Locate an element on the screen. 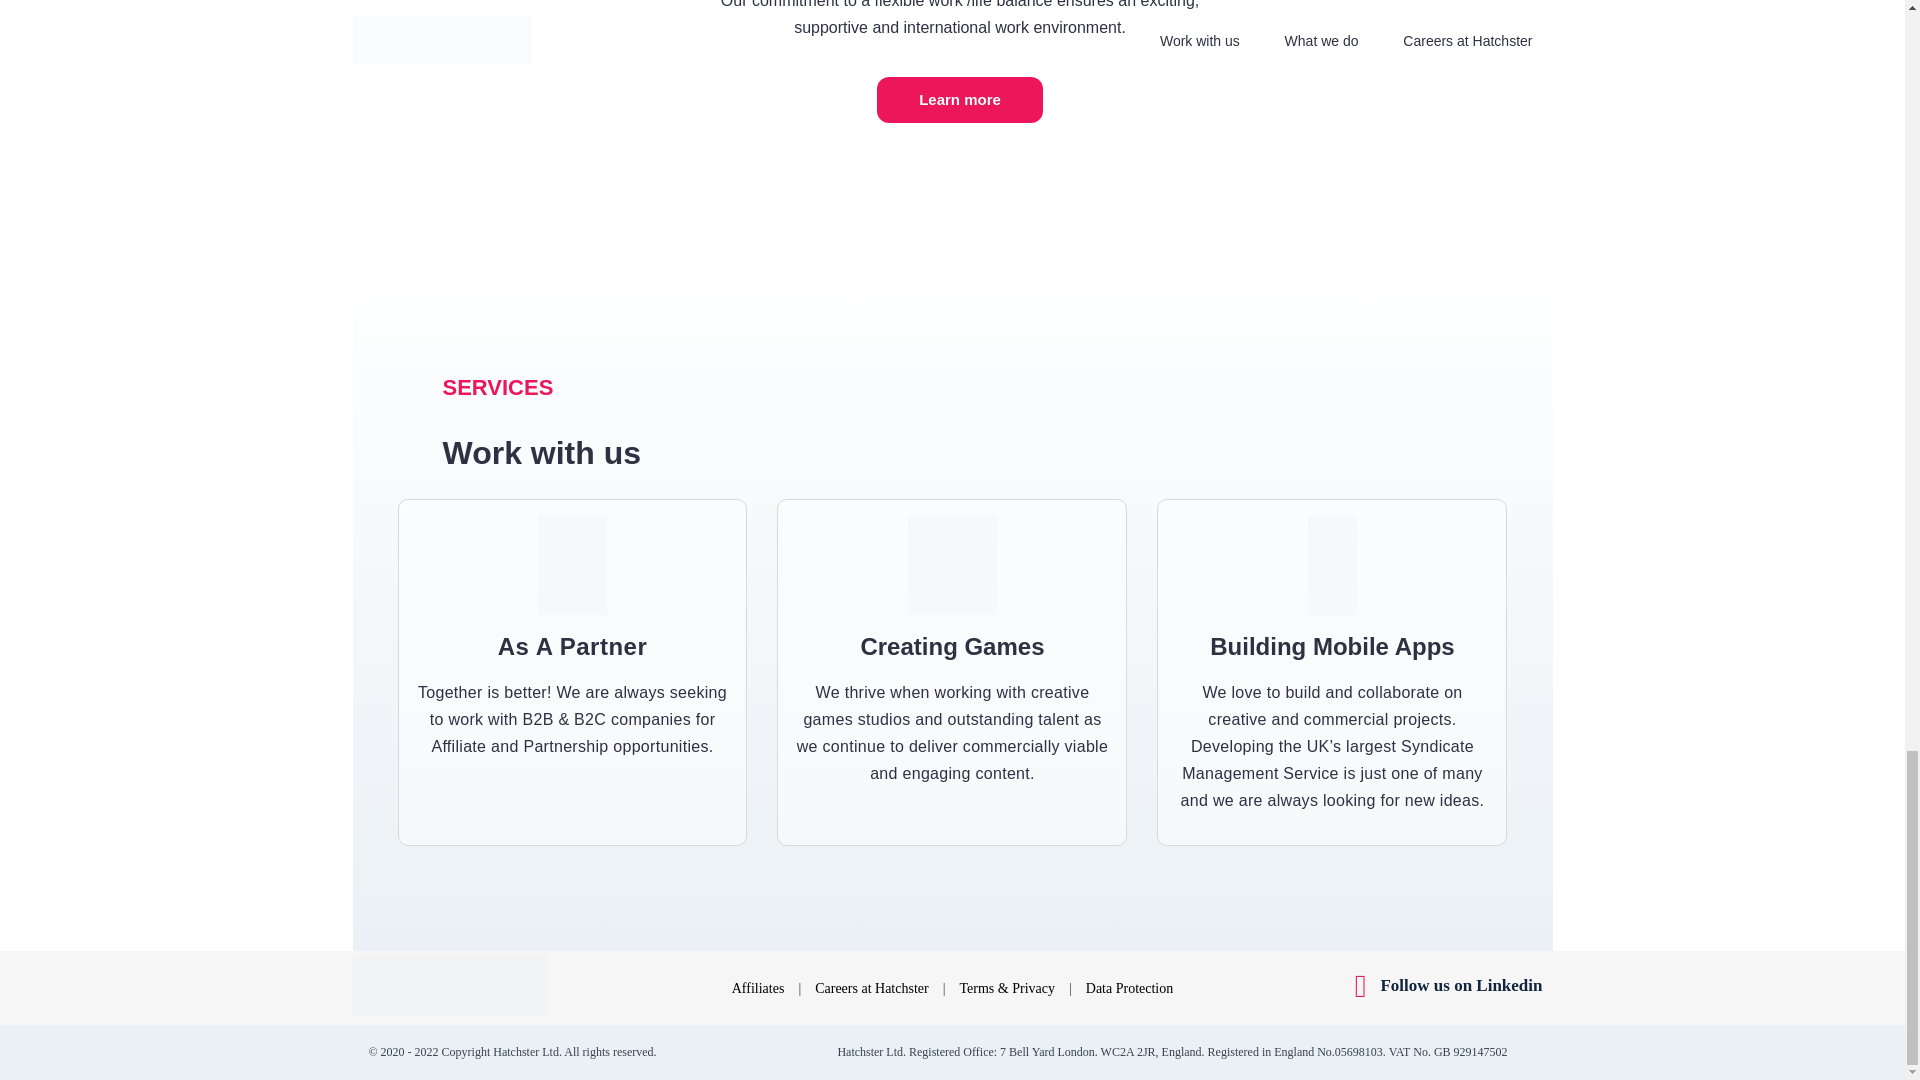 Image resolution: width=1920 pixels, height=1080 pixels. Learn more is located at coordinates (960, 100).